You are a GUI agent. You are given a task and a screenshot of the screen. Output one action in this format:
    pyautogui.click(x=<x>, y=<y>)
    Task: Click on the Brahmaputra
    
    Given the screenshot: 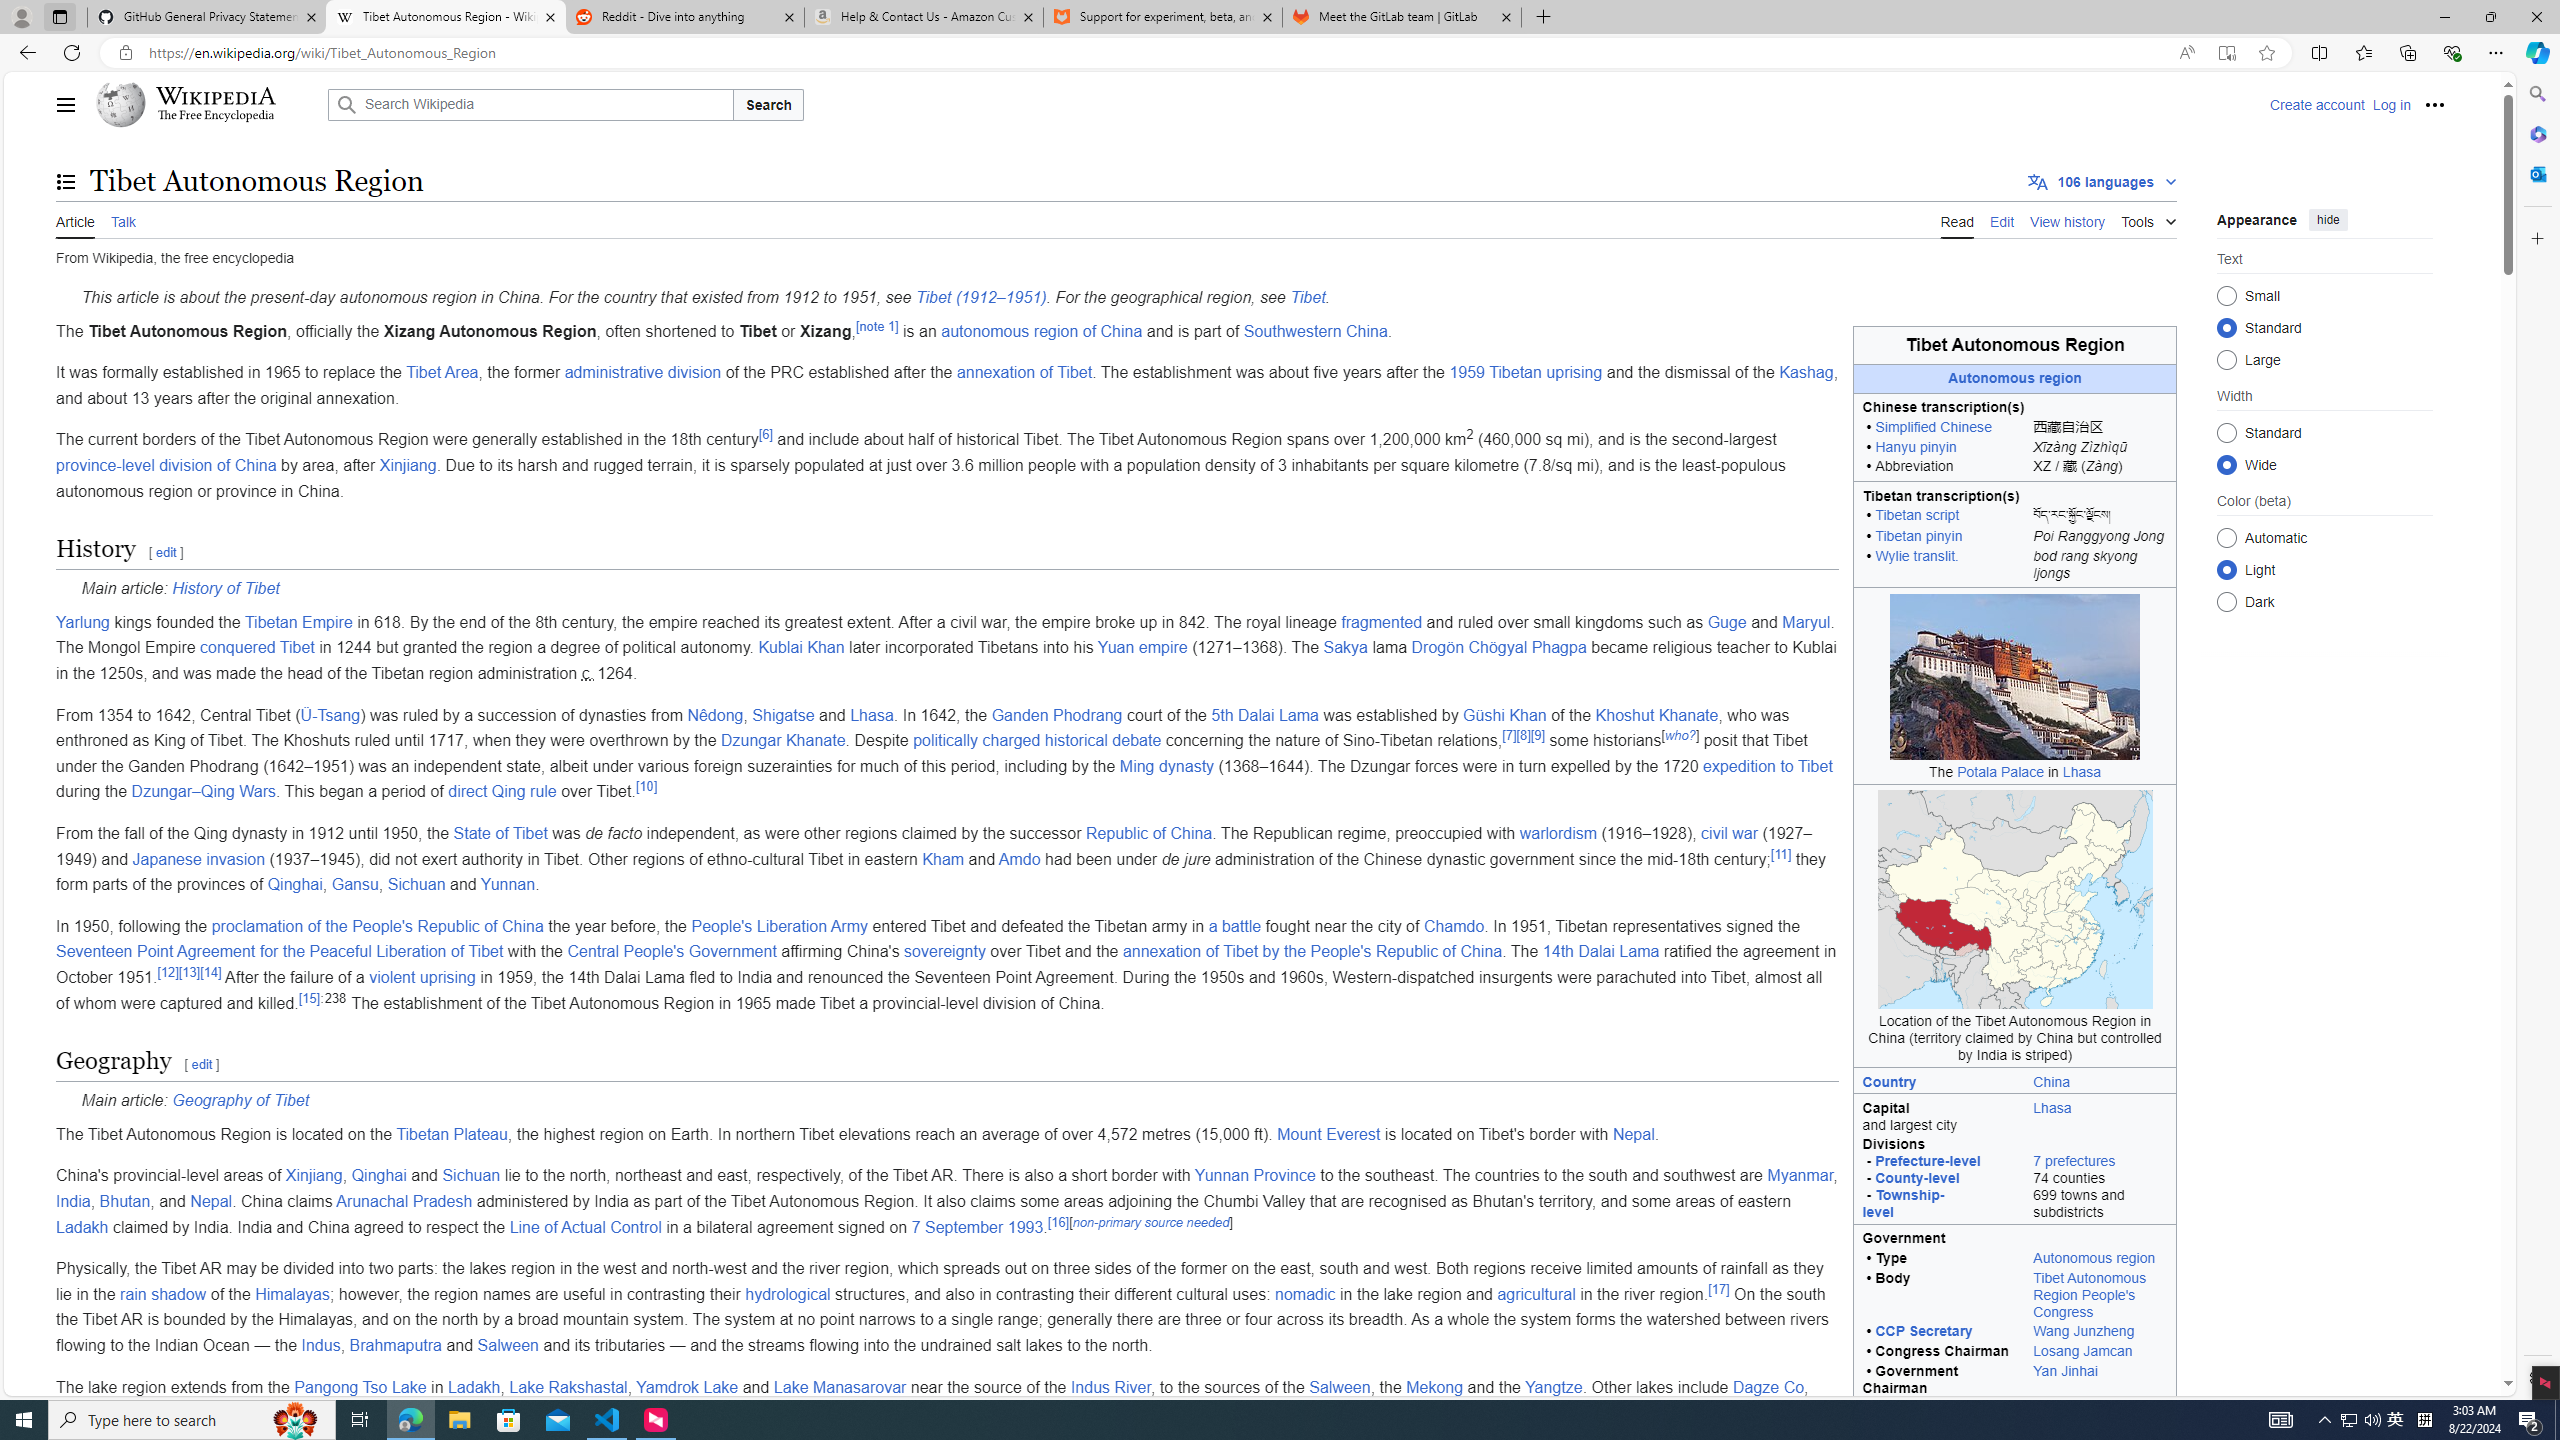 What is the action you would take?
    pyautogui.click(x=395, y=1344)
    